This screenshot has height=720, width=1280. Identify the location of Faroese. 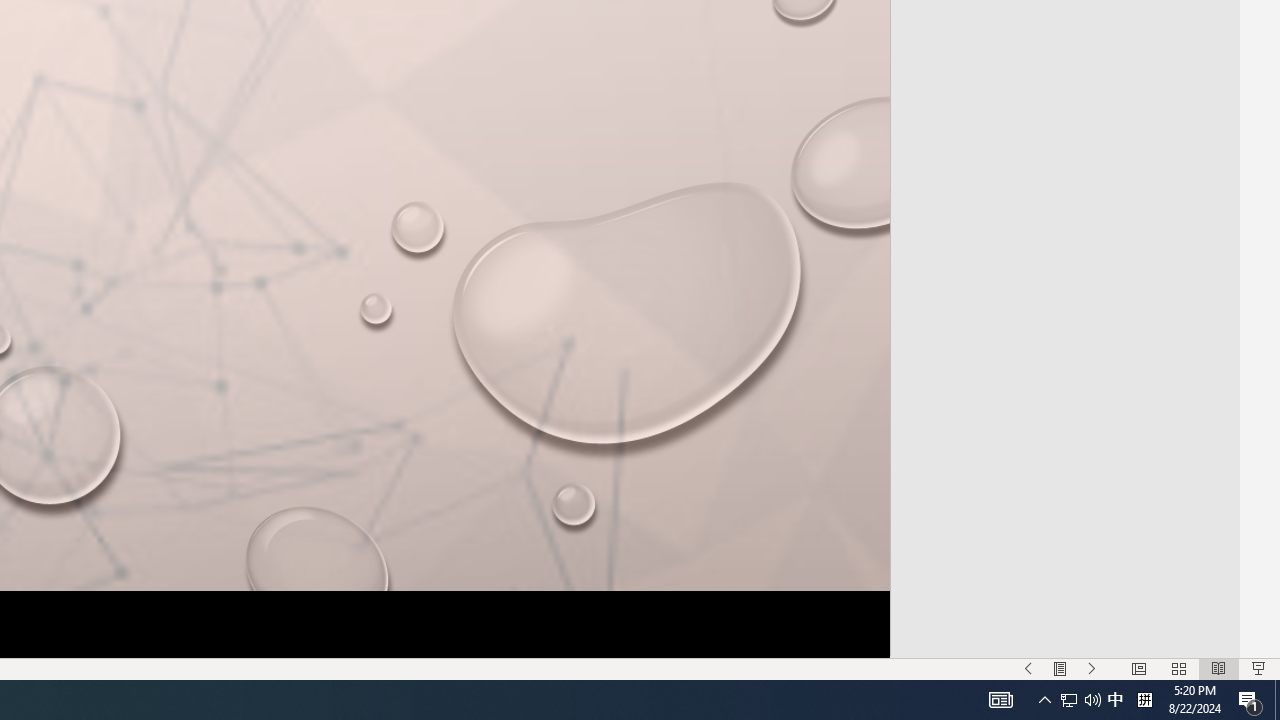
(1063, 640).